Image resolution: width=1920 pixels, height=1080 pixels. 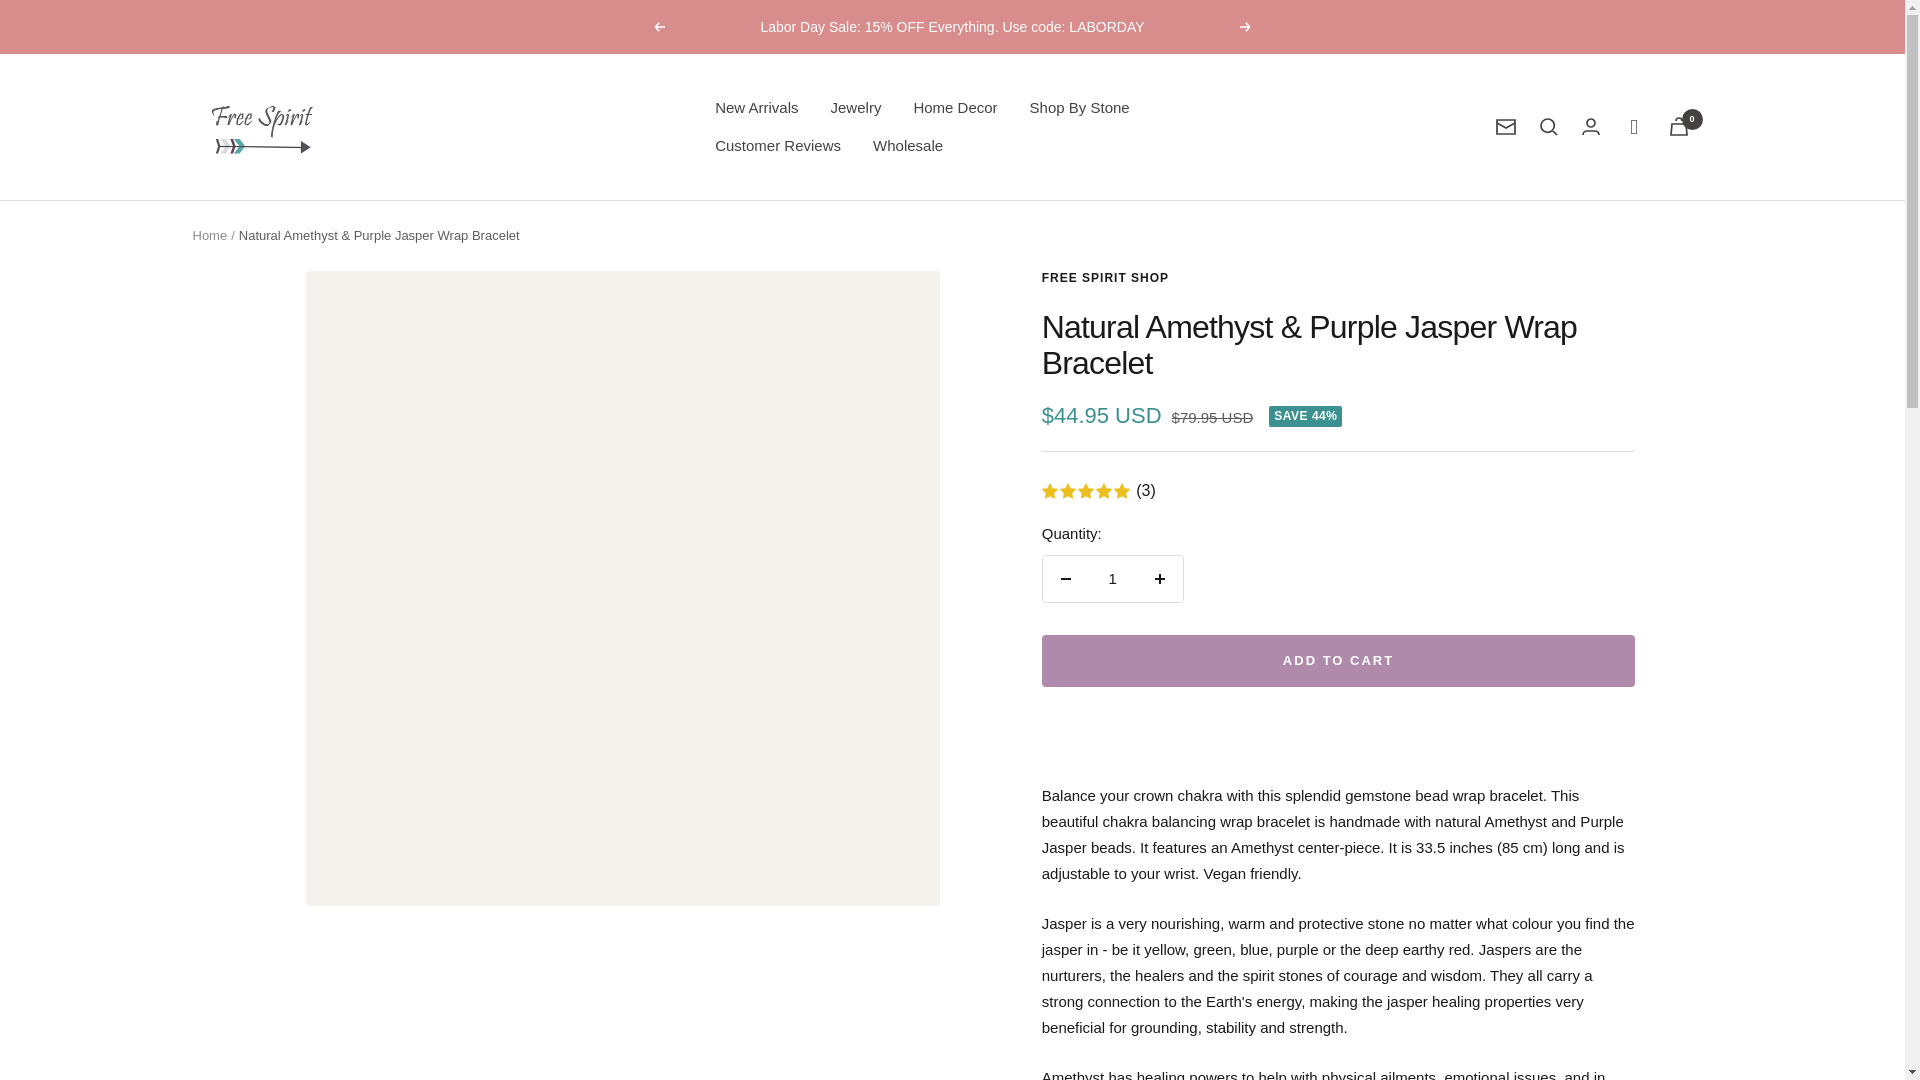 I want to click on Previous, so click(x=658, y=26).